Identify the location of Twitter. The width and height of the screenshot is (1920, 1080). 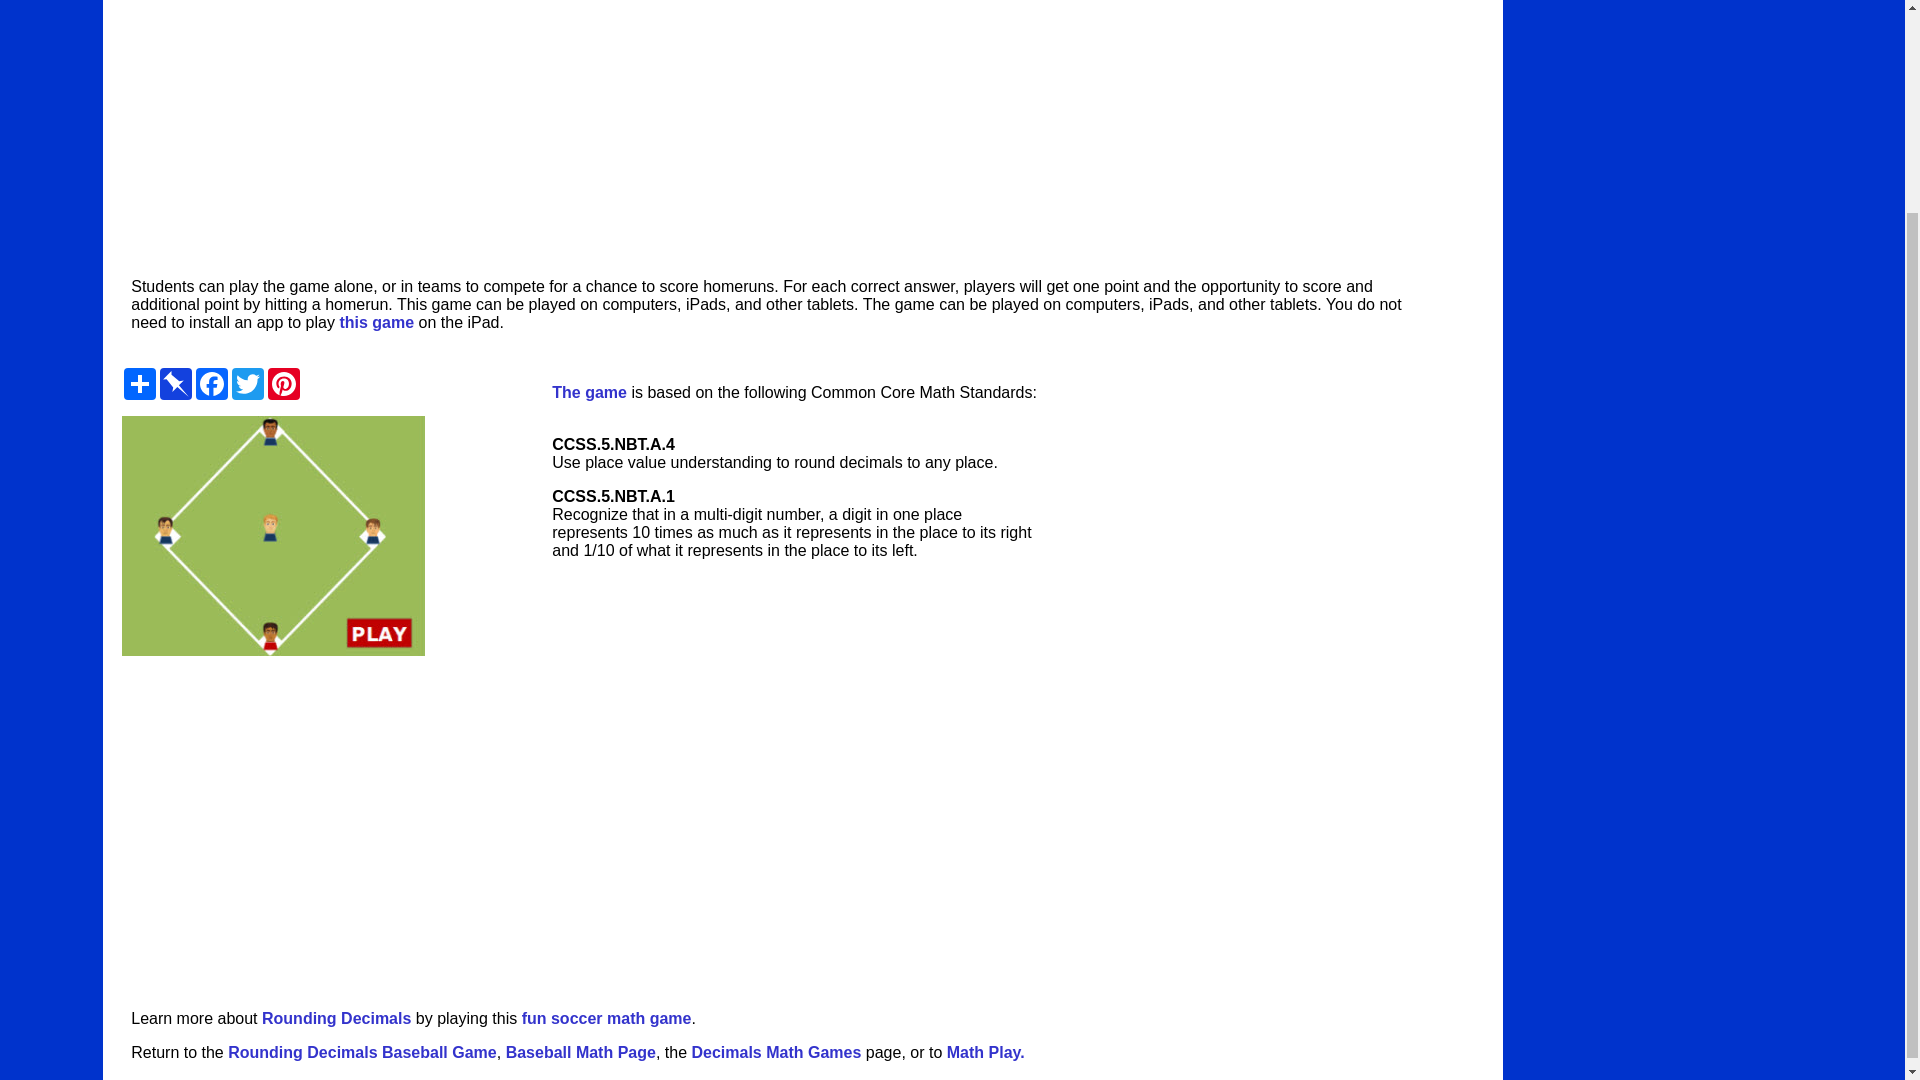
(248, 384).